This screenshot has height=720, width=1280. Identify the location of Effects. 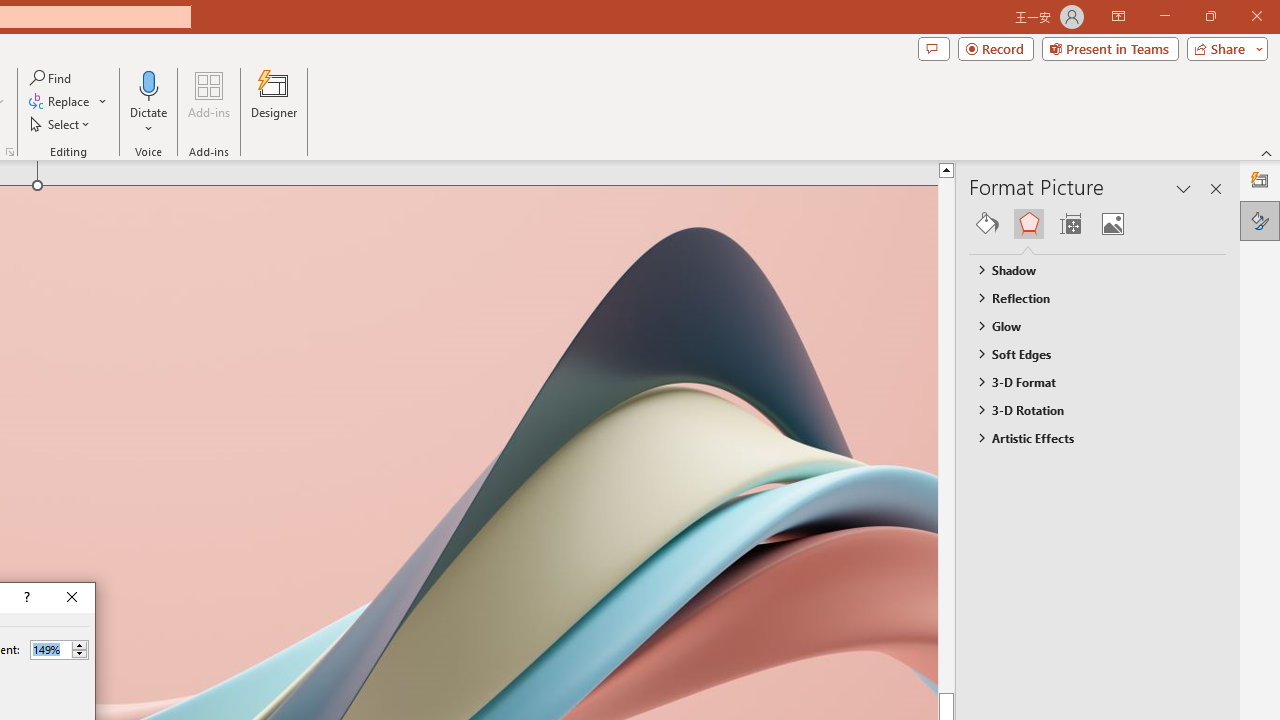
(1028, 224).